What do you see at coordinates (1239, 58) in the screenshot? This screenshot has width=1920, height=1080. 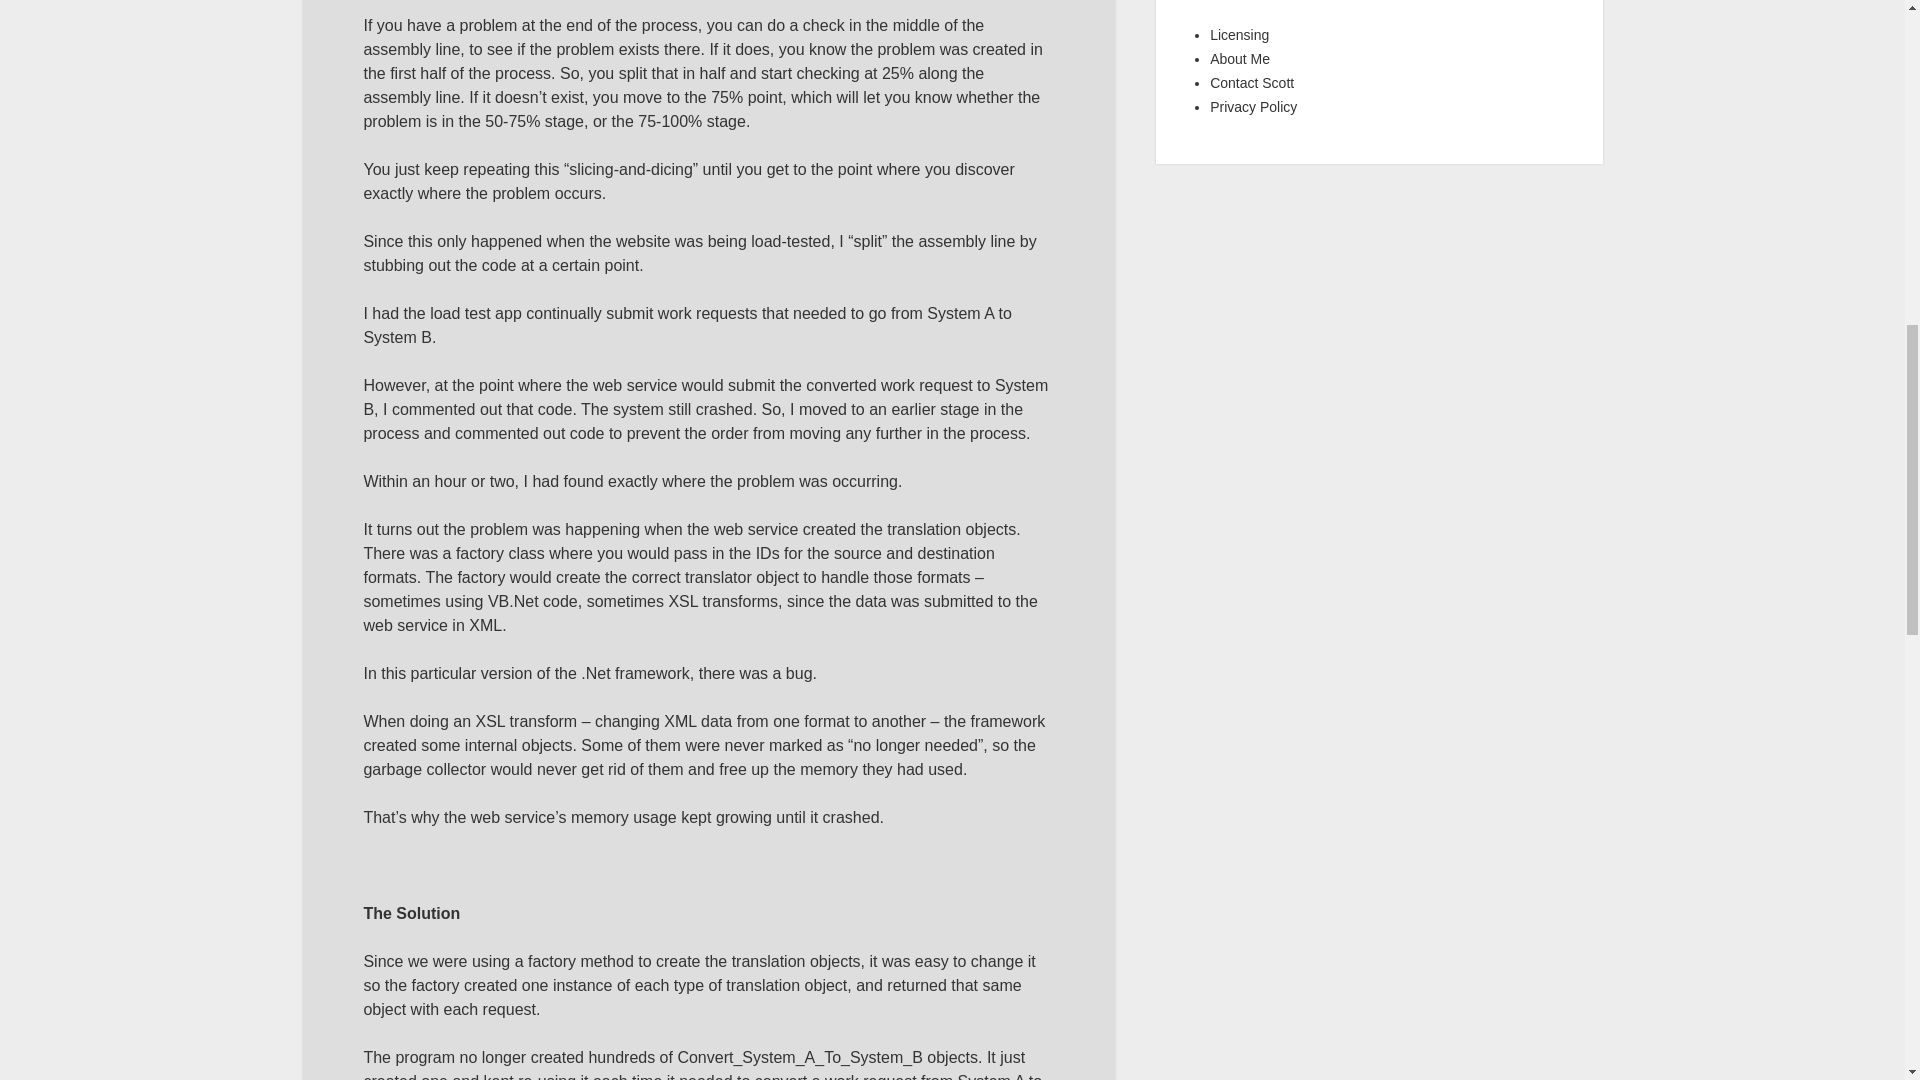 I see `About Me` at bounding box center [1239, 58].